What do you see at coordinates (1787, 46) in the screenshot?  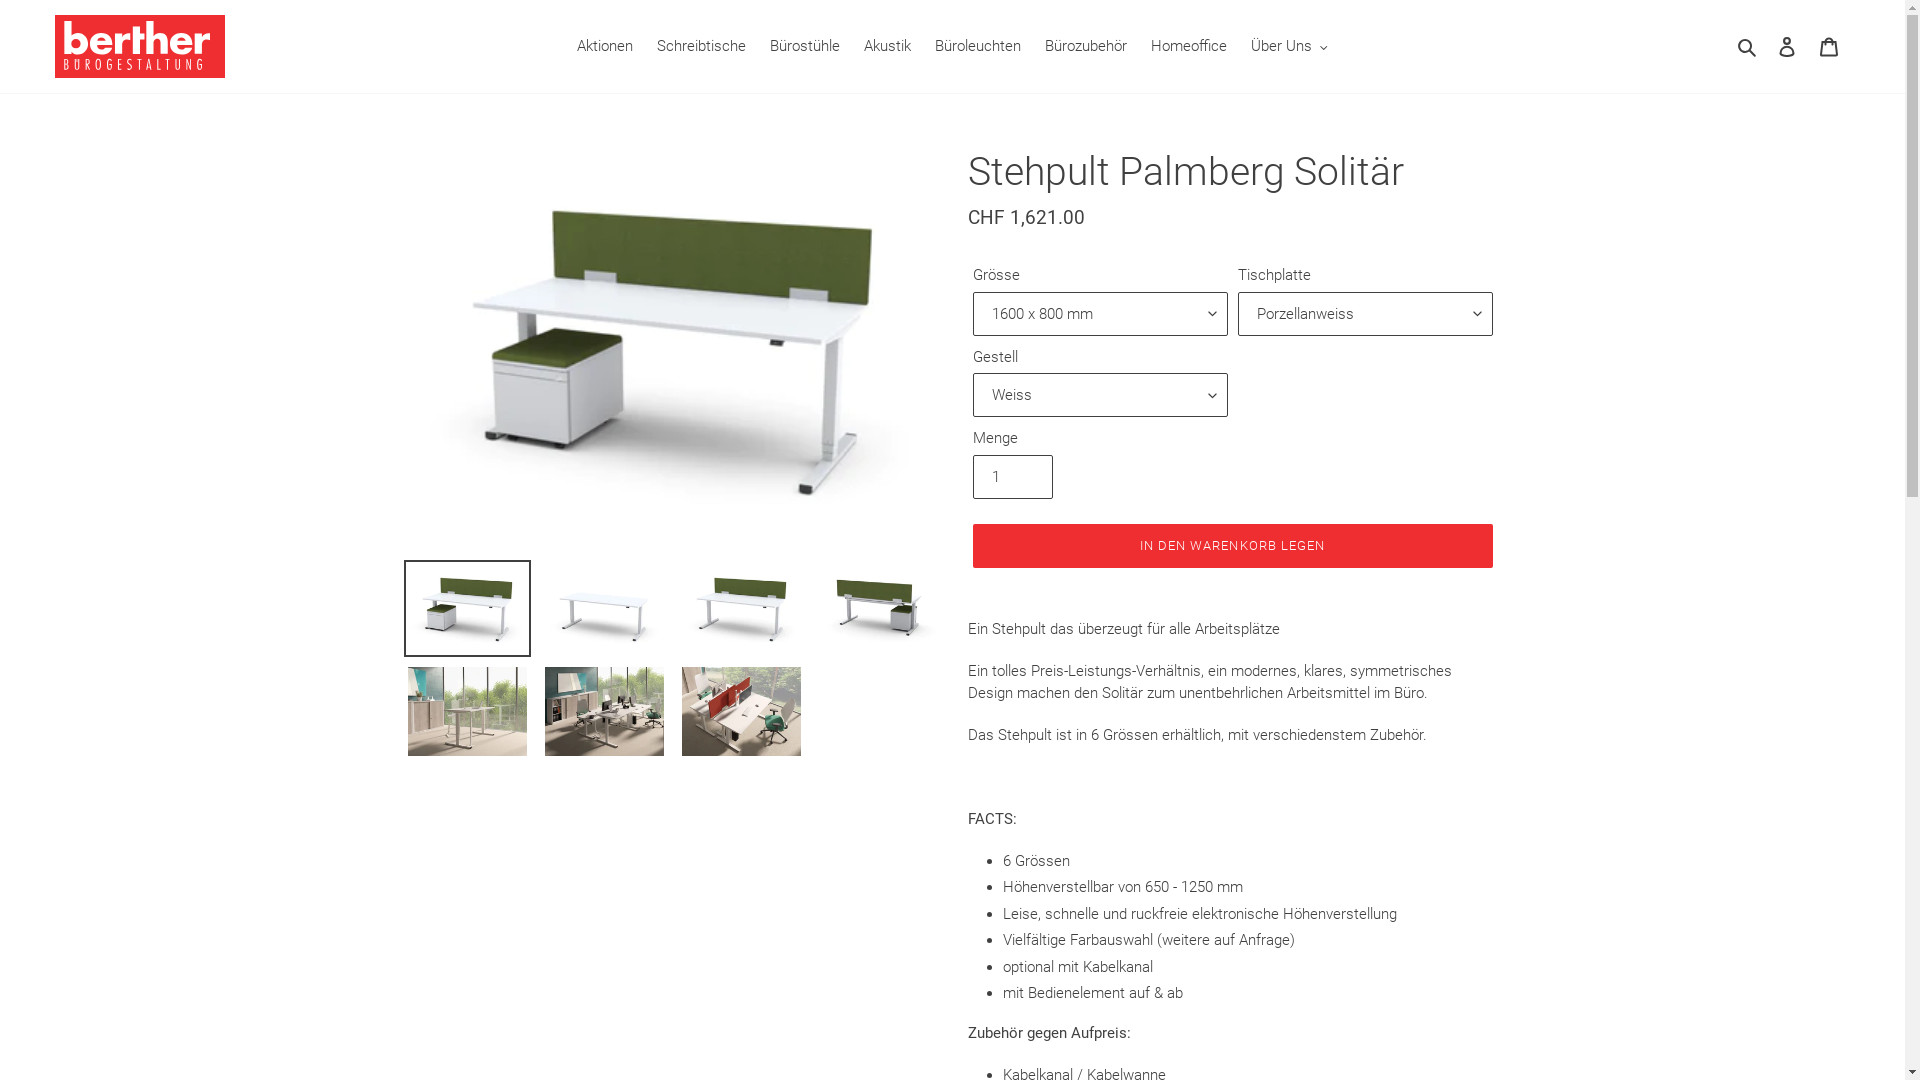 I see `Einloggen` at bounding box center [1787, 46].